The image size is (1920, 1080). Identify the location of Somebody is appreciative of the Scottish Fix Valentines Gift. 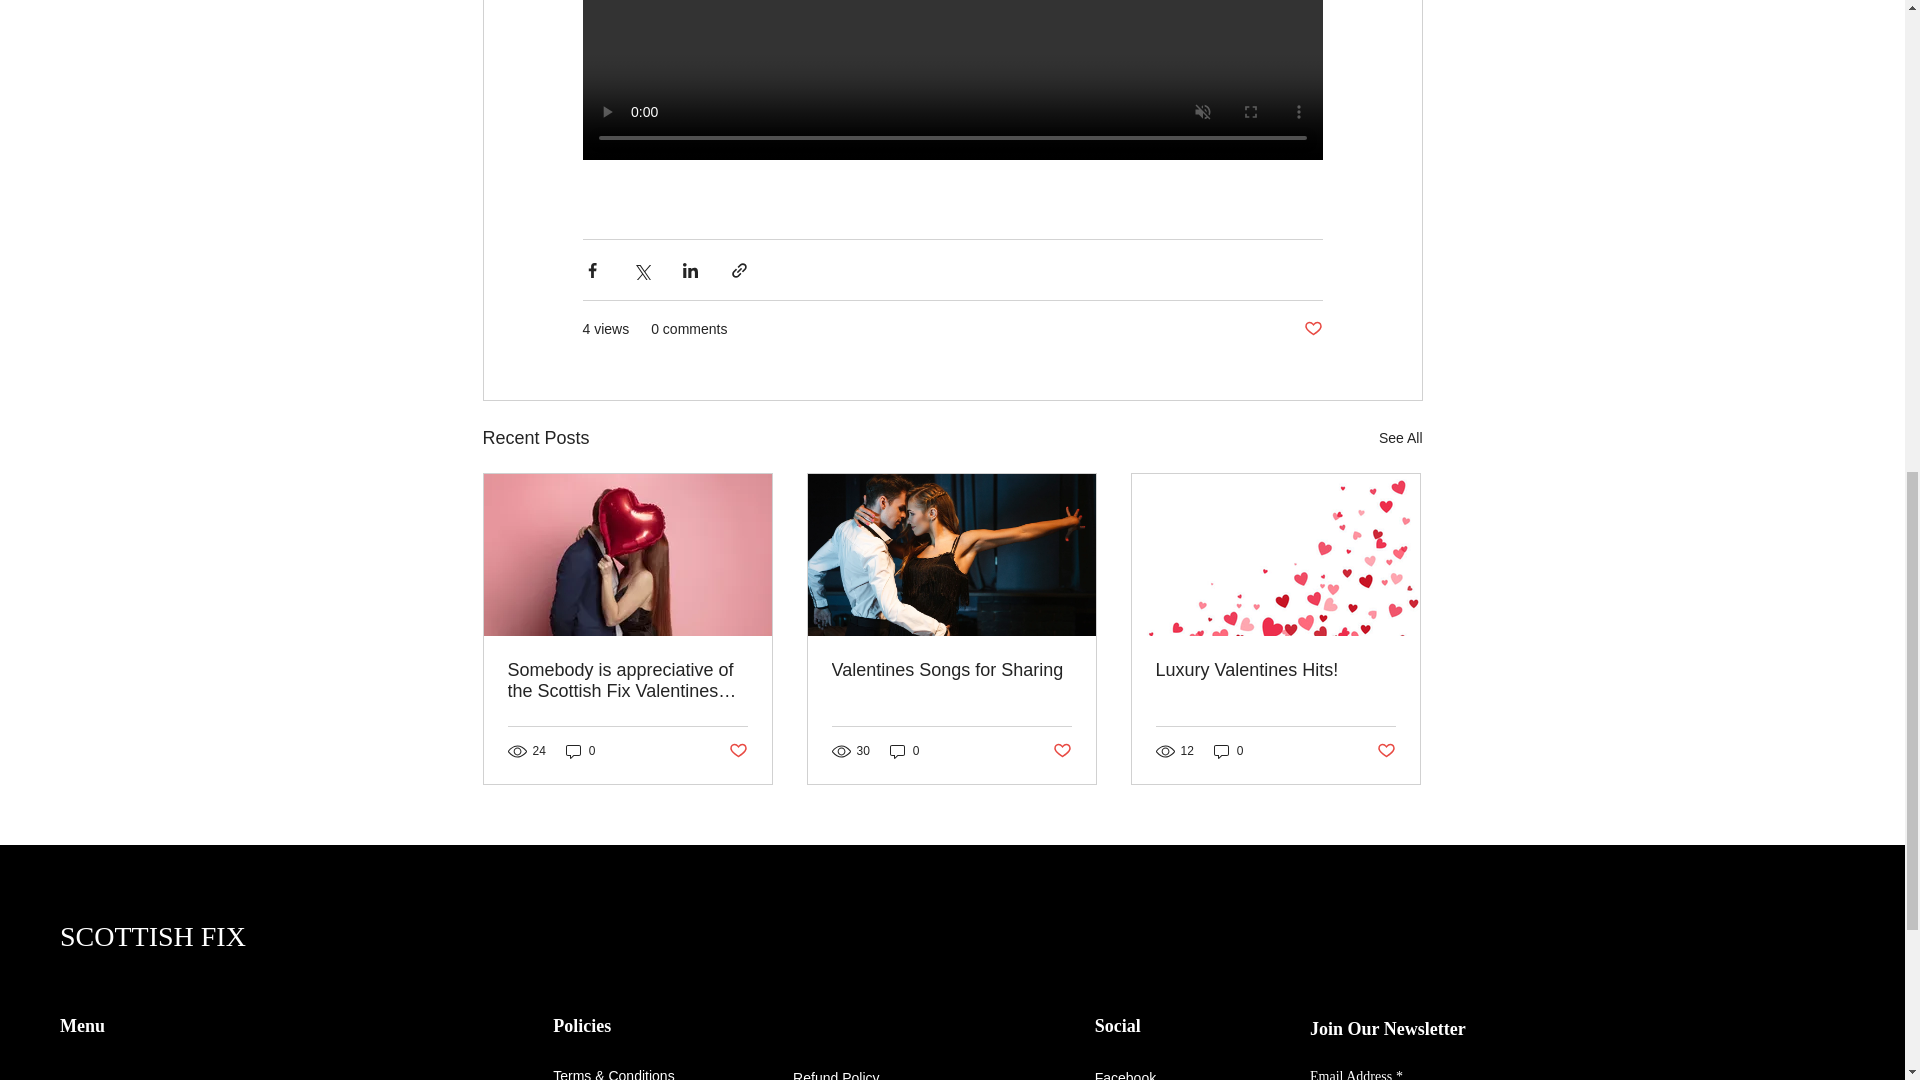
(628, 680).